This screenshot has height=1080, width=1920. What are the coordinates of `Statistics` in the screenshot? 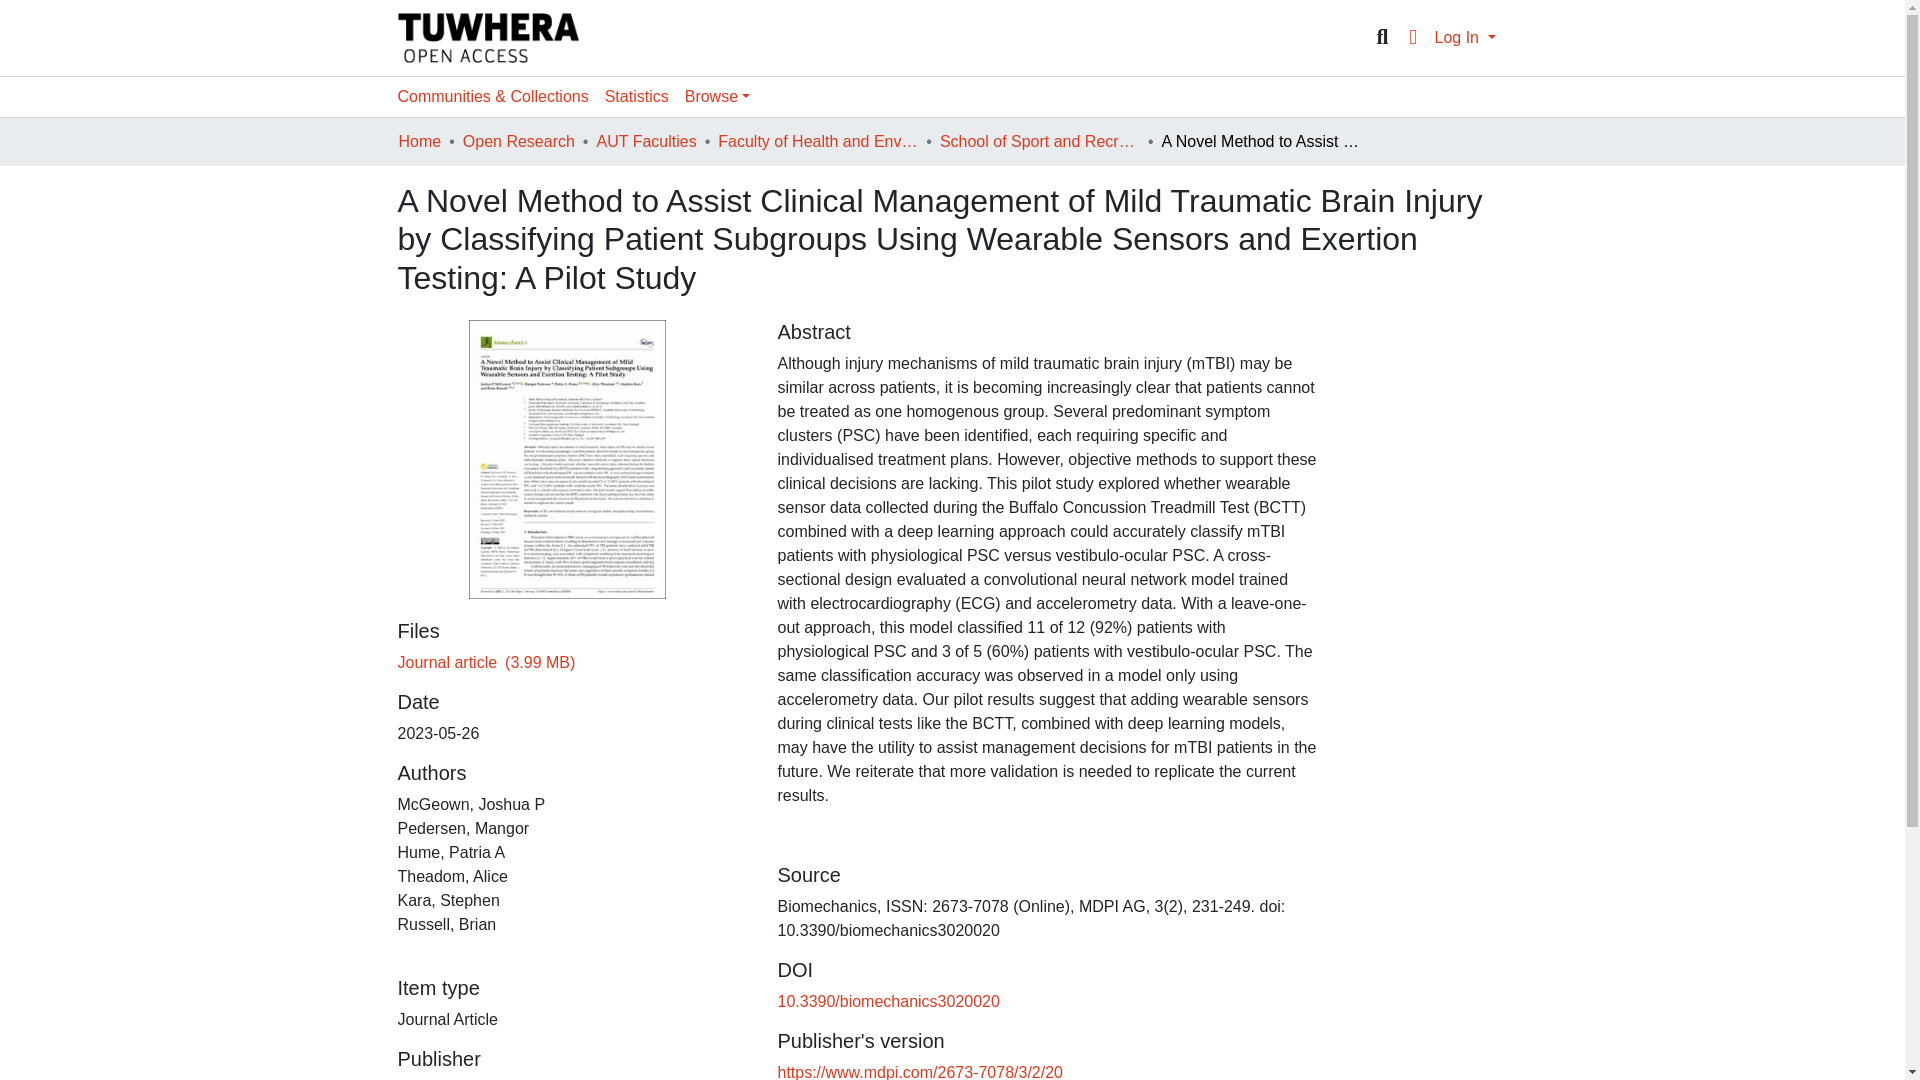 It's located at (637, 96).